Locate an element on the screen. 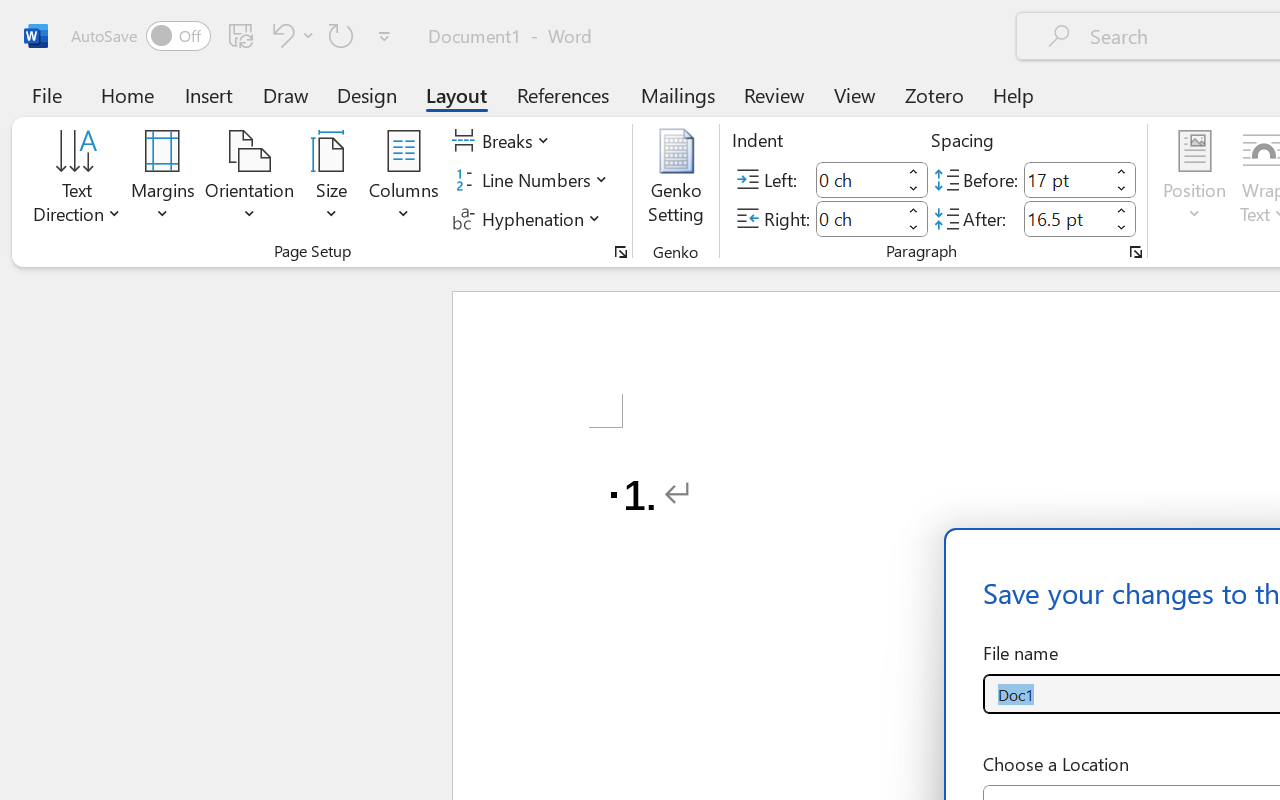  Genko Setting... is located at coordinates (676, 180).